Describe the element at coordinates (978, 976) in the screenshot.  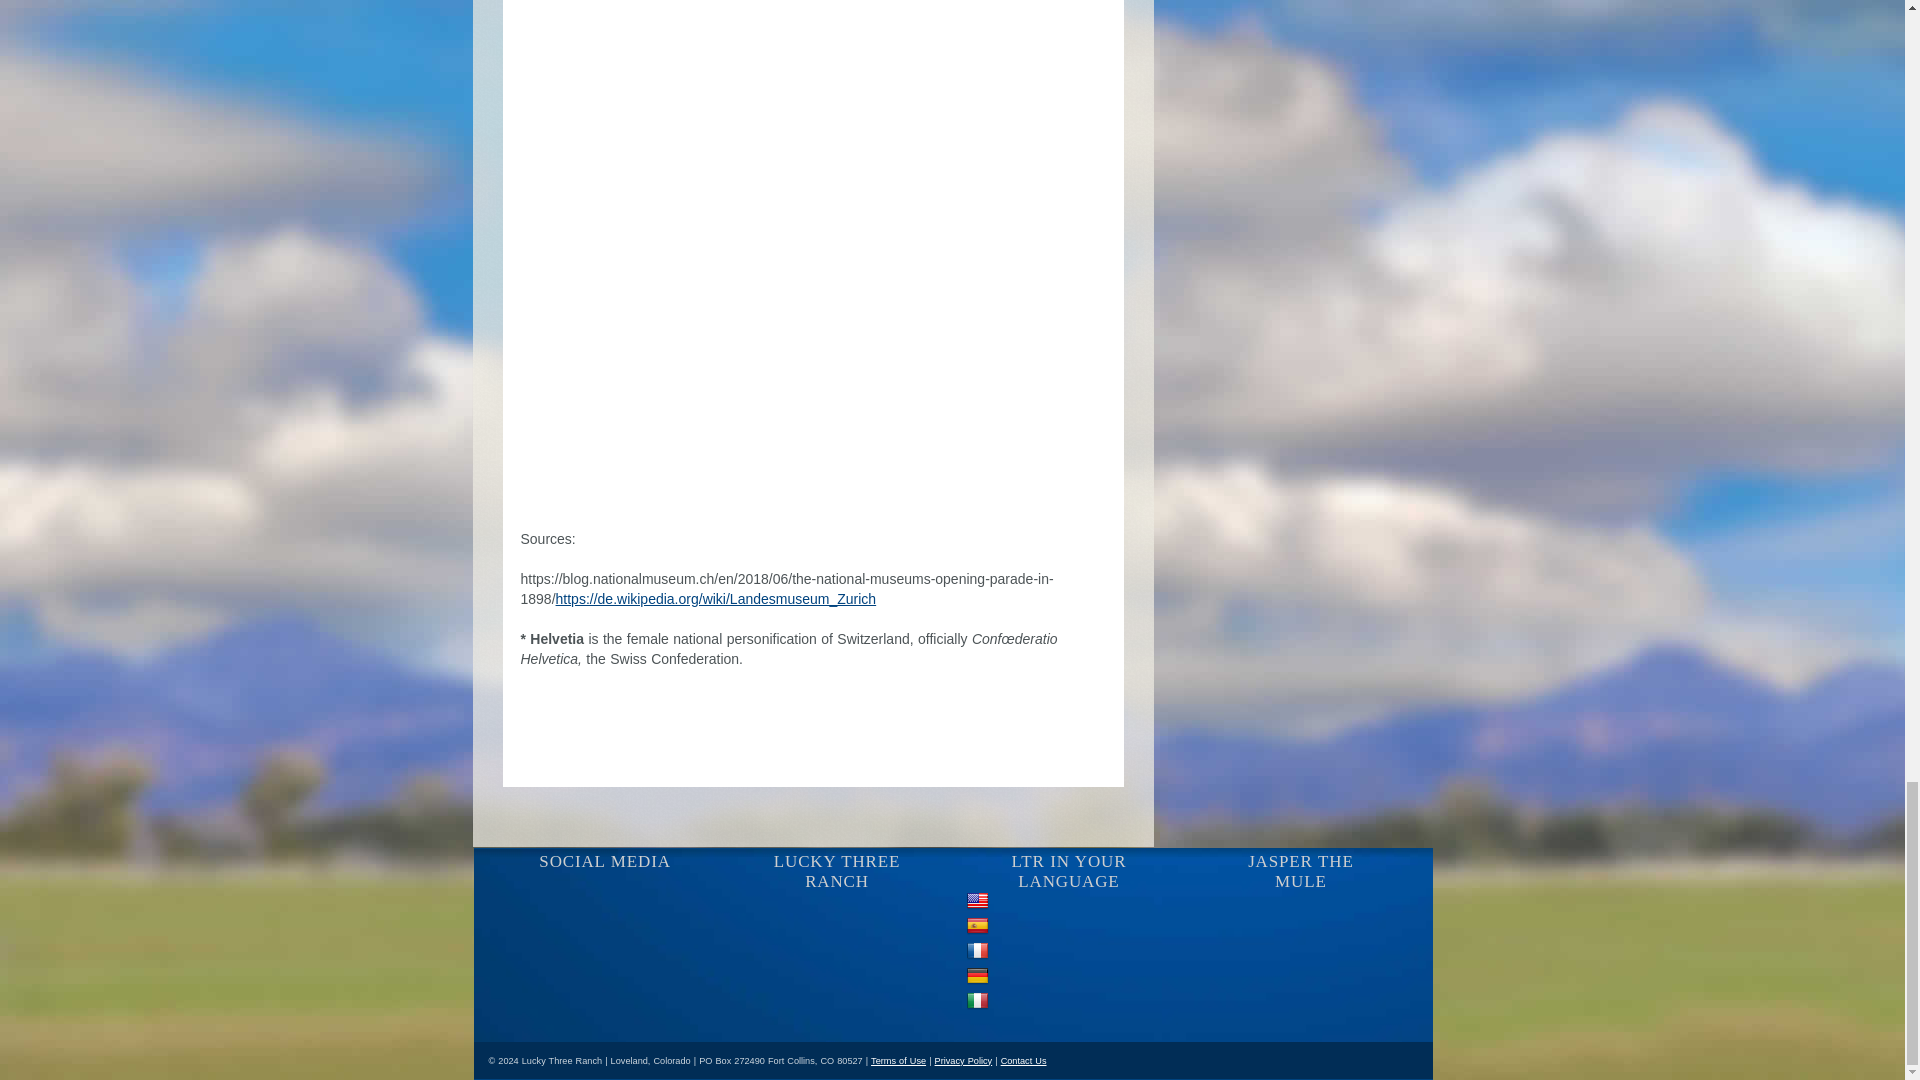
I see `German` at that location.